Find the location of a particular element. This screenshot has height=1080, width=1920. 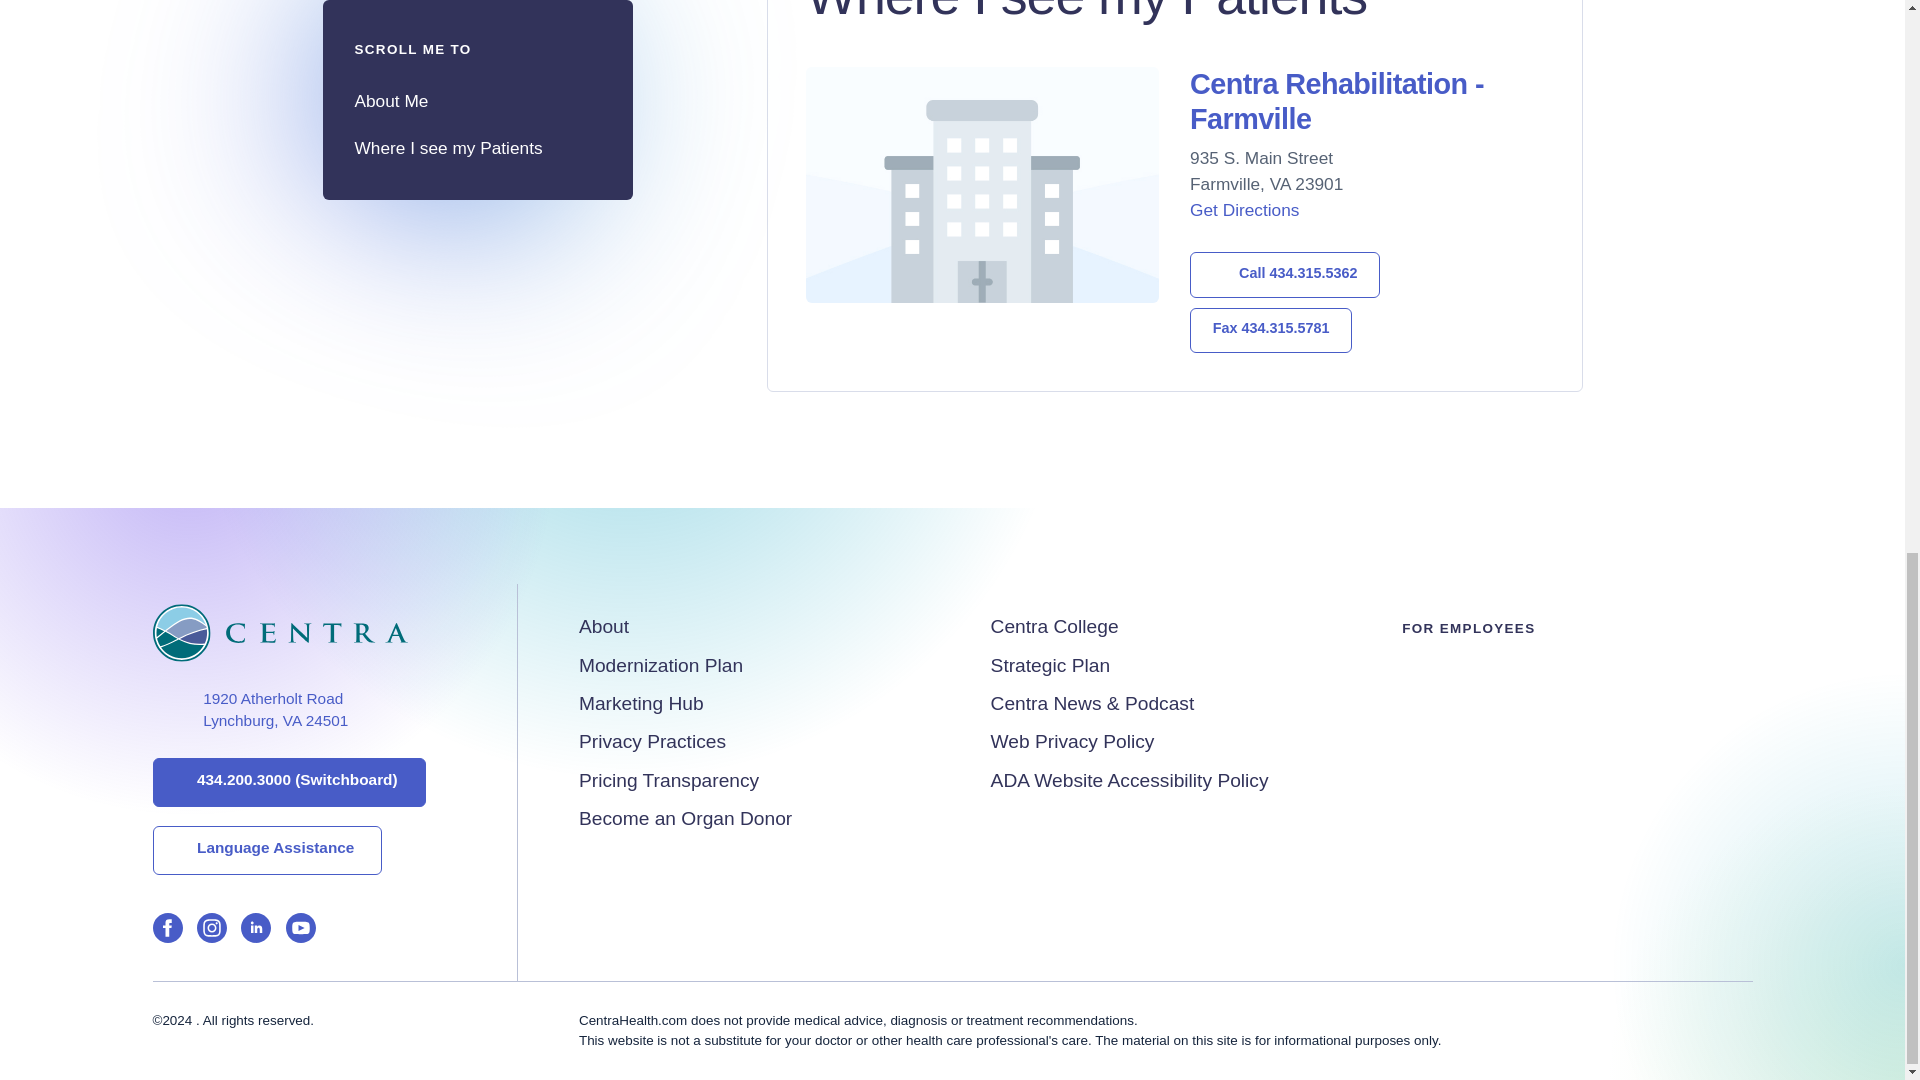

Youtube is located at coordinates (301, 932).